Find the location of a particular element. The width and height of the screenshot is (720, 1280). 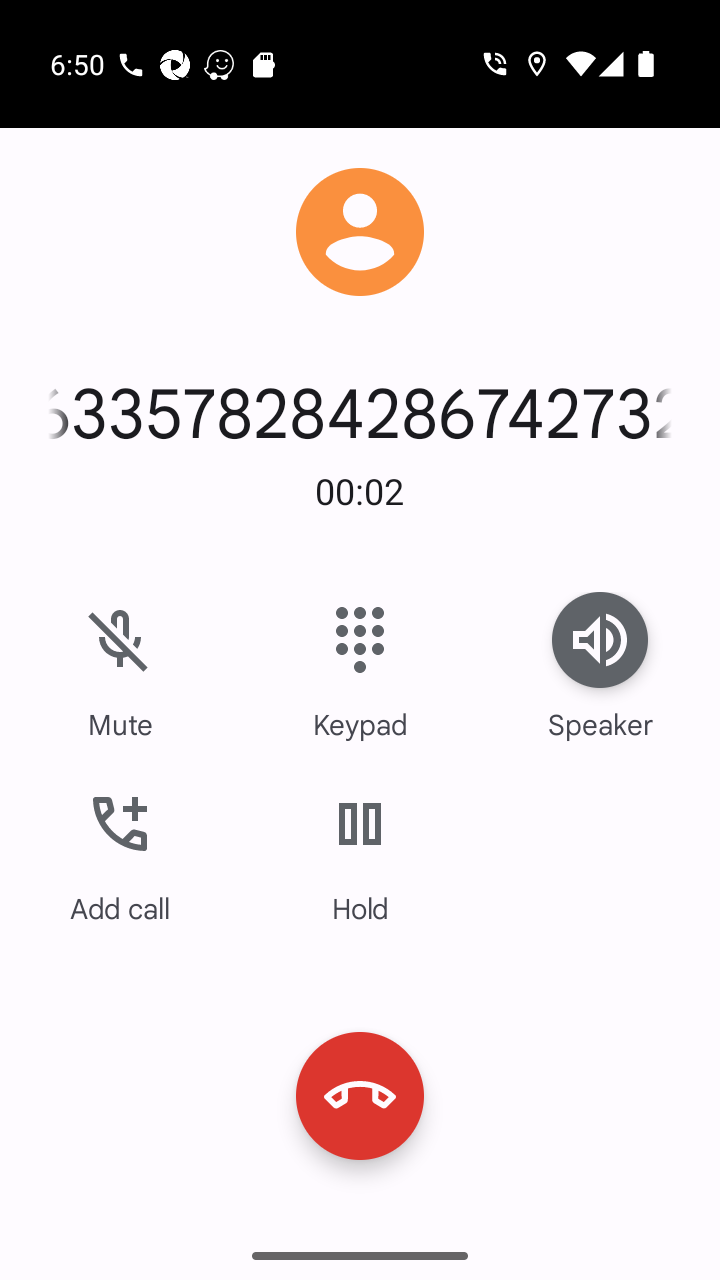

Speaker, is on Speaker is located at coordinates (600, 668).